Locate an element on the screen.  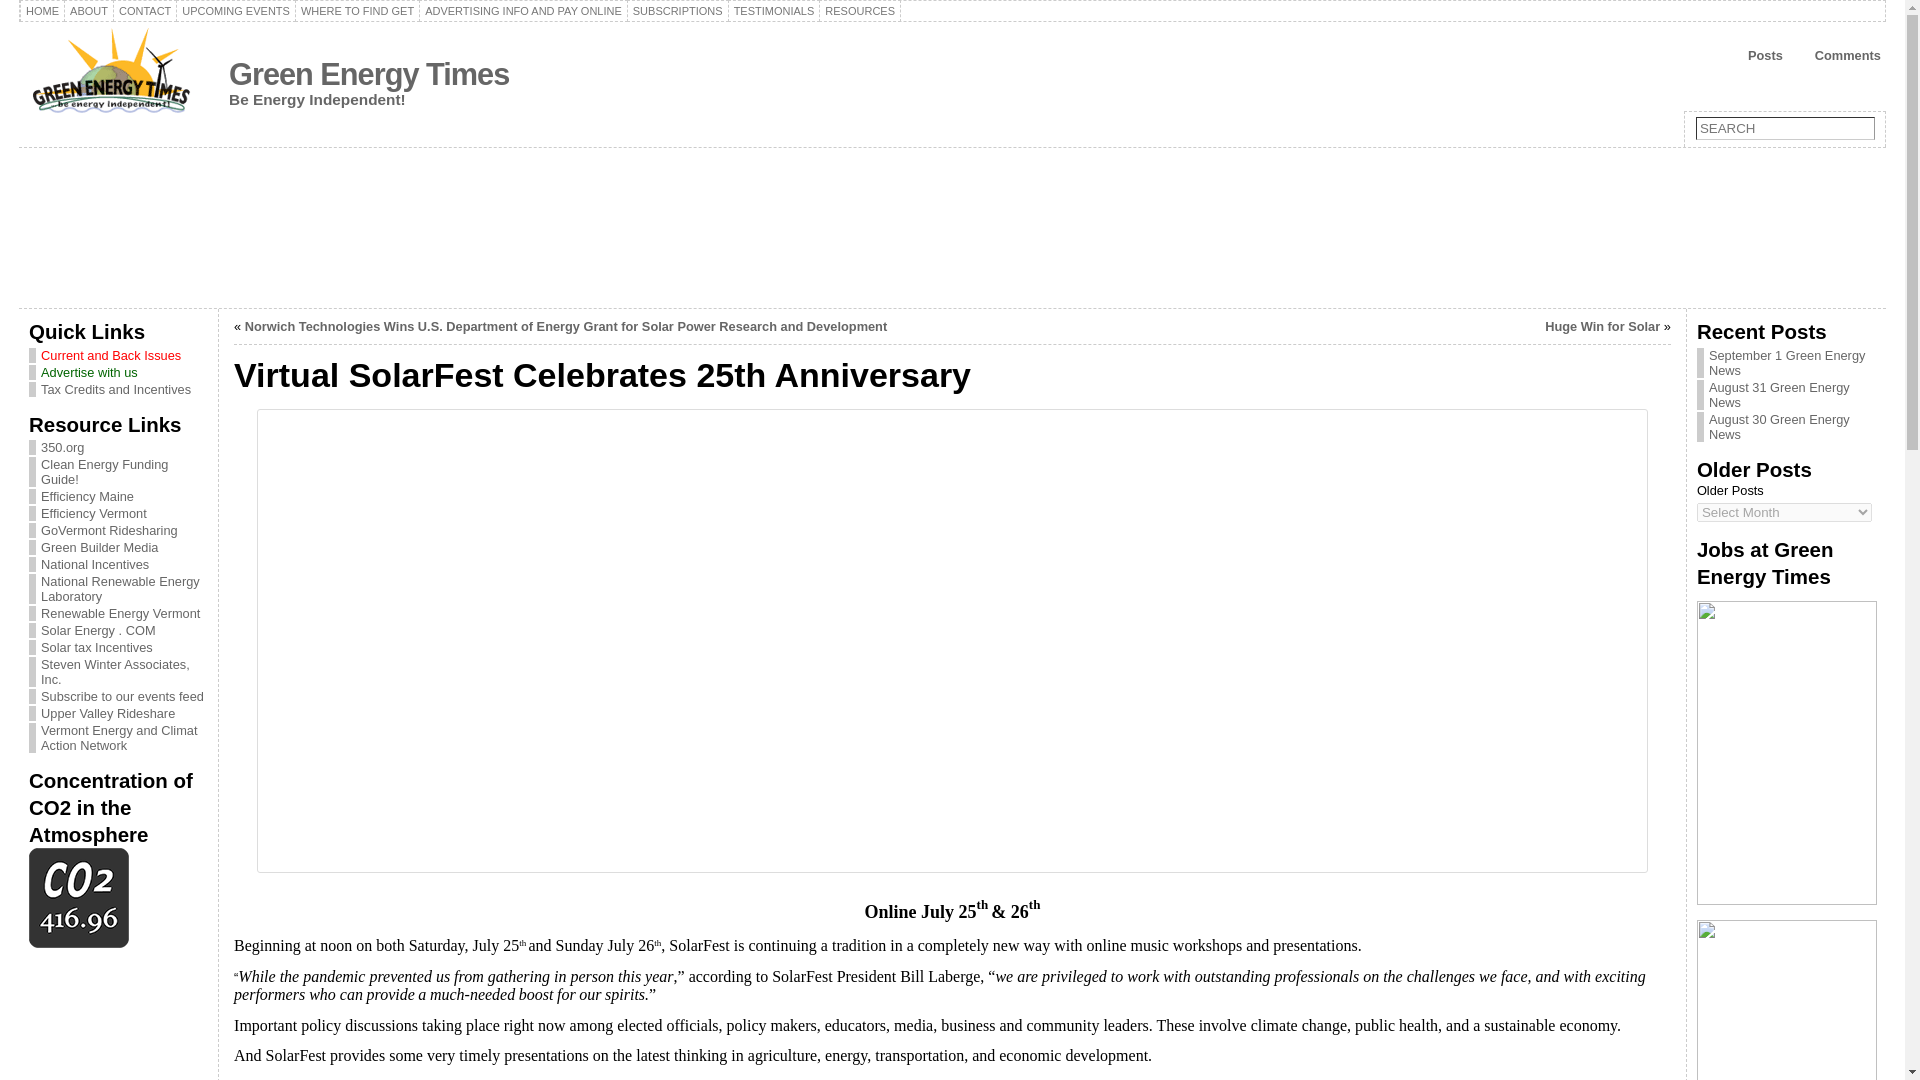
Solar tax Incentives is located at coordinates (96, 647).